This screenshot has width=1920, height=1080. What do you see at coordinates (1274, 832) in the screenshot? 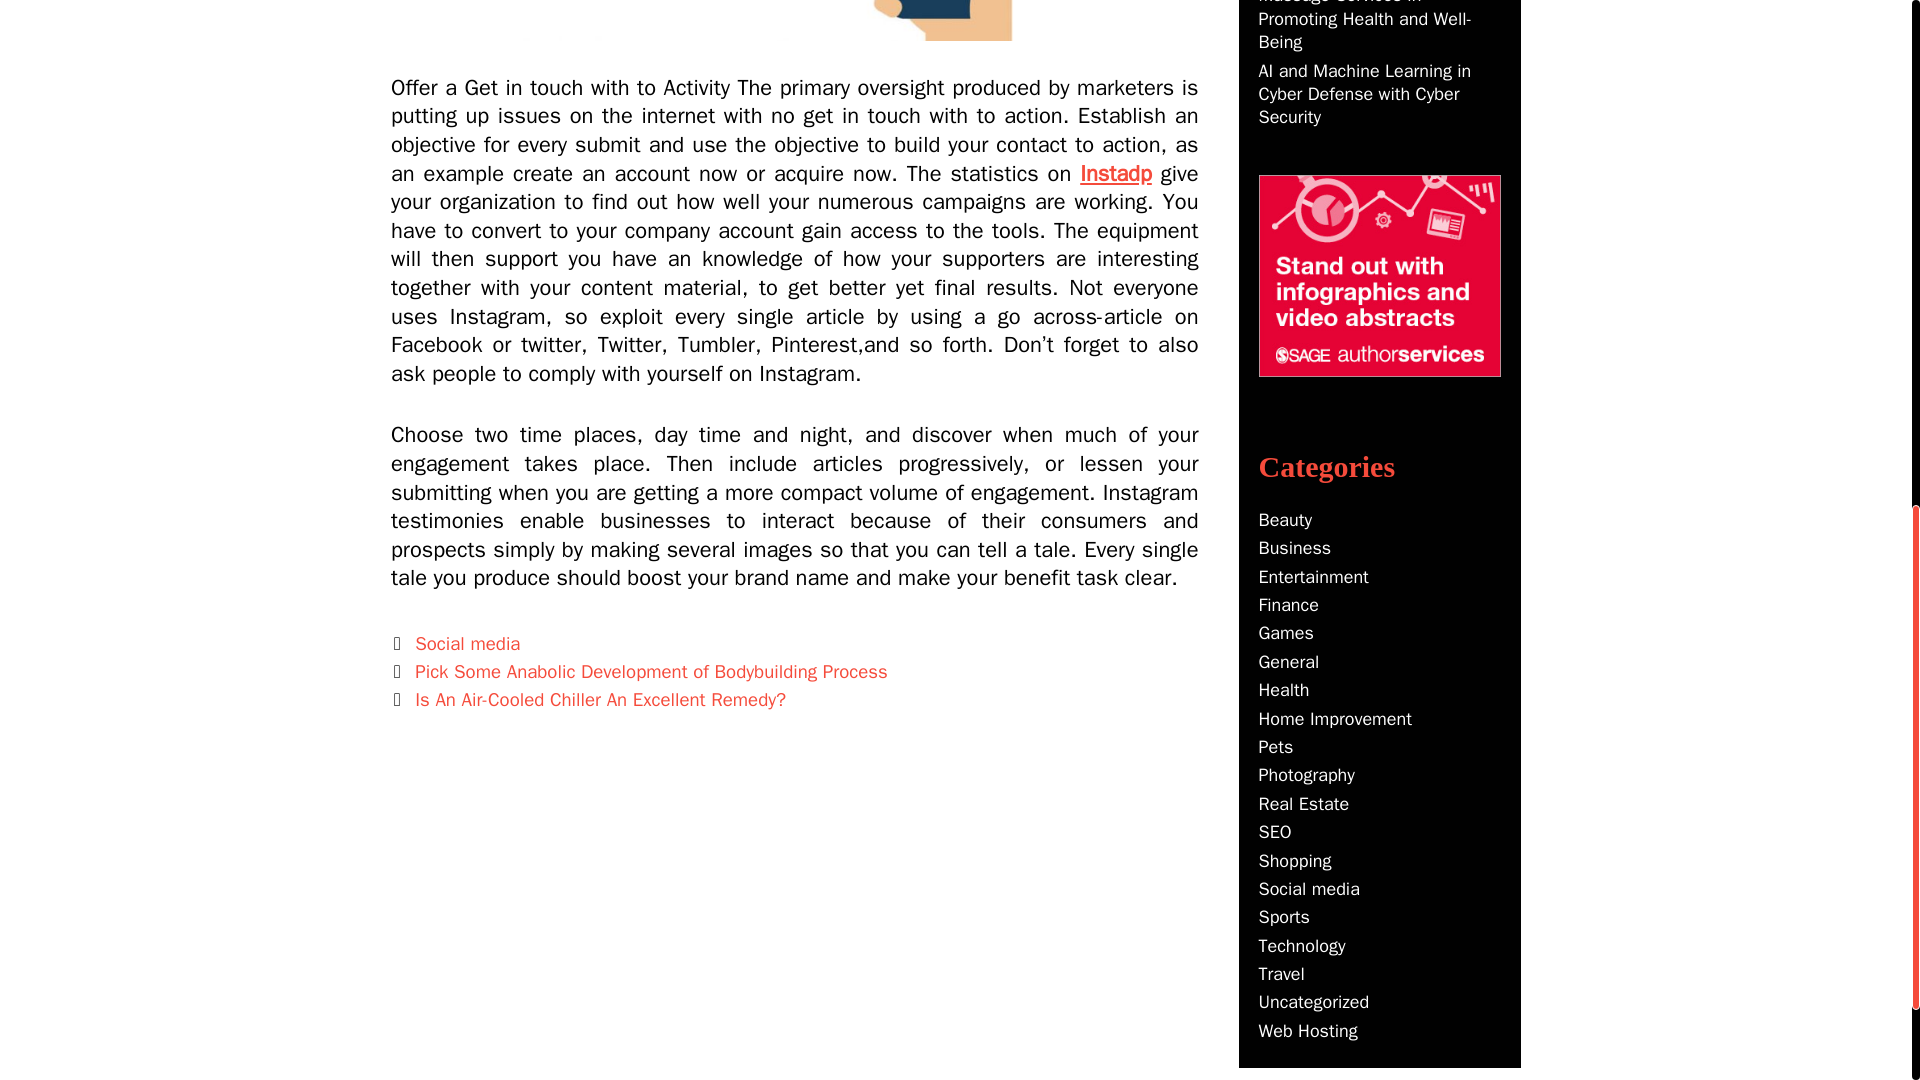
I see `SEO` at bounding box center [1274, 832].